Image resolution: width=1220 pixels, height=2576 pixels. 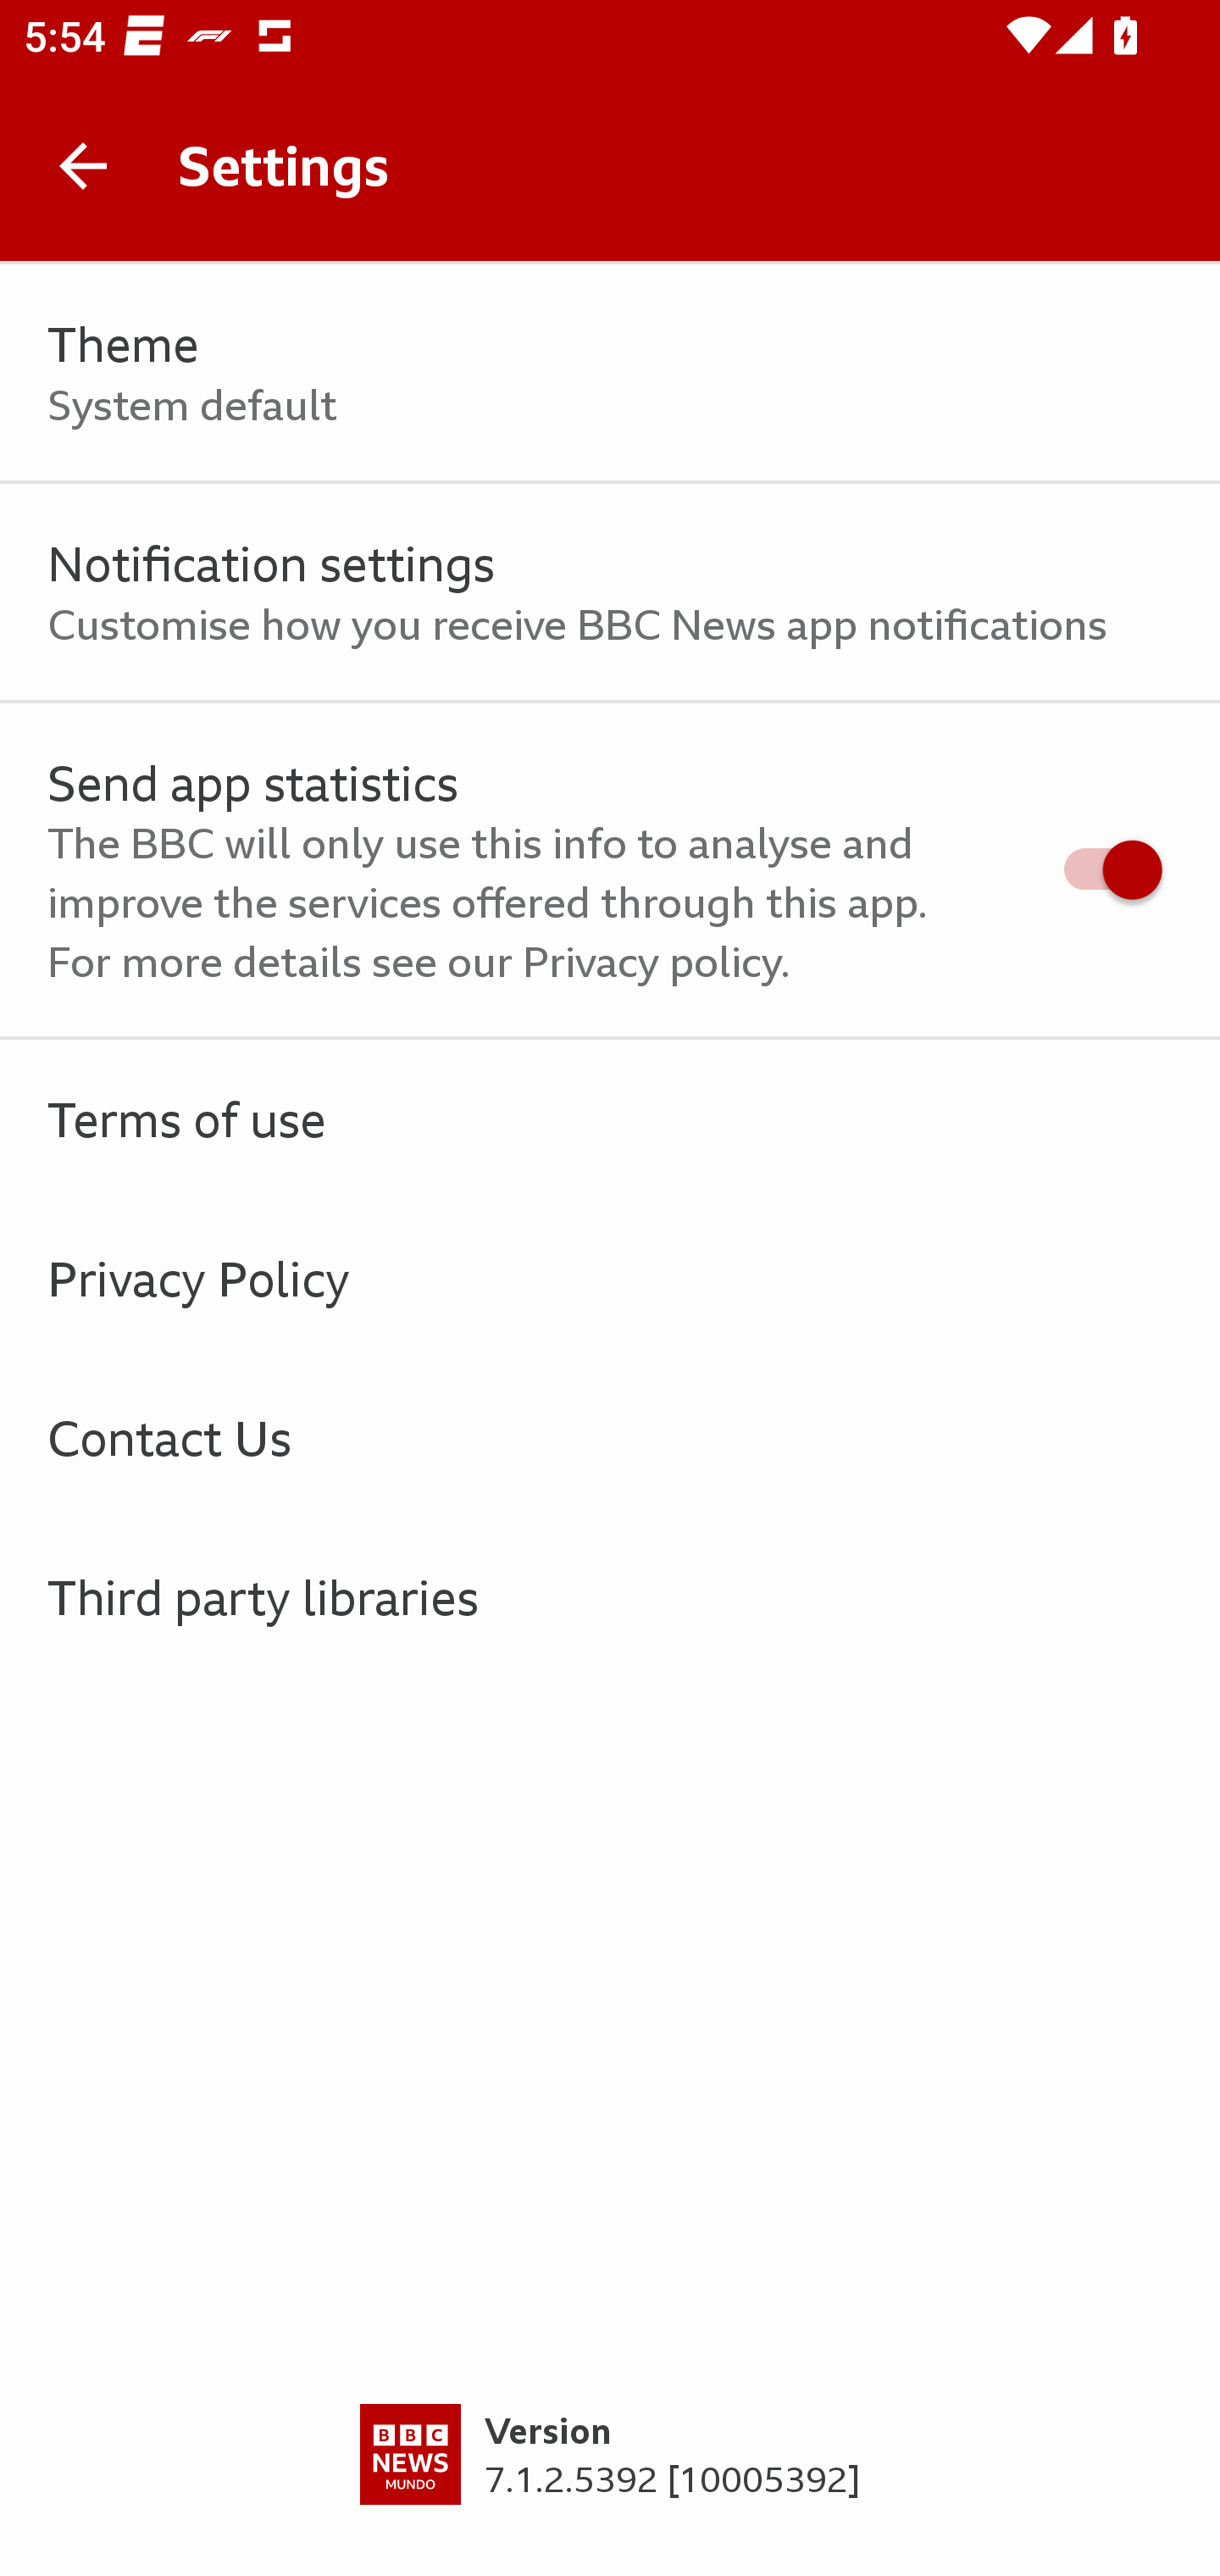 What do you see at coordinates (610, 1596) in the screenshot?
I see `Third party libraries` at bounding box center [610, 1596].